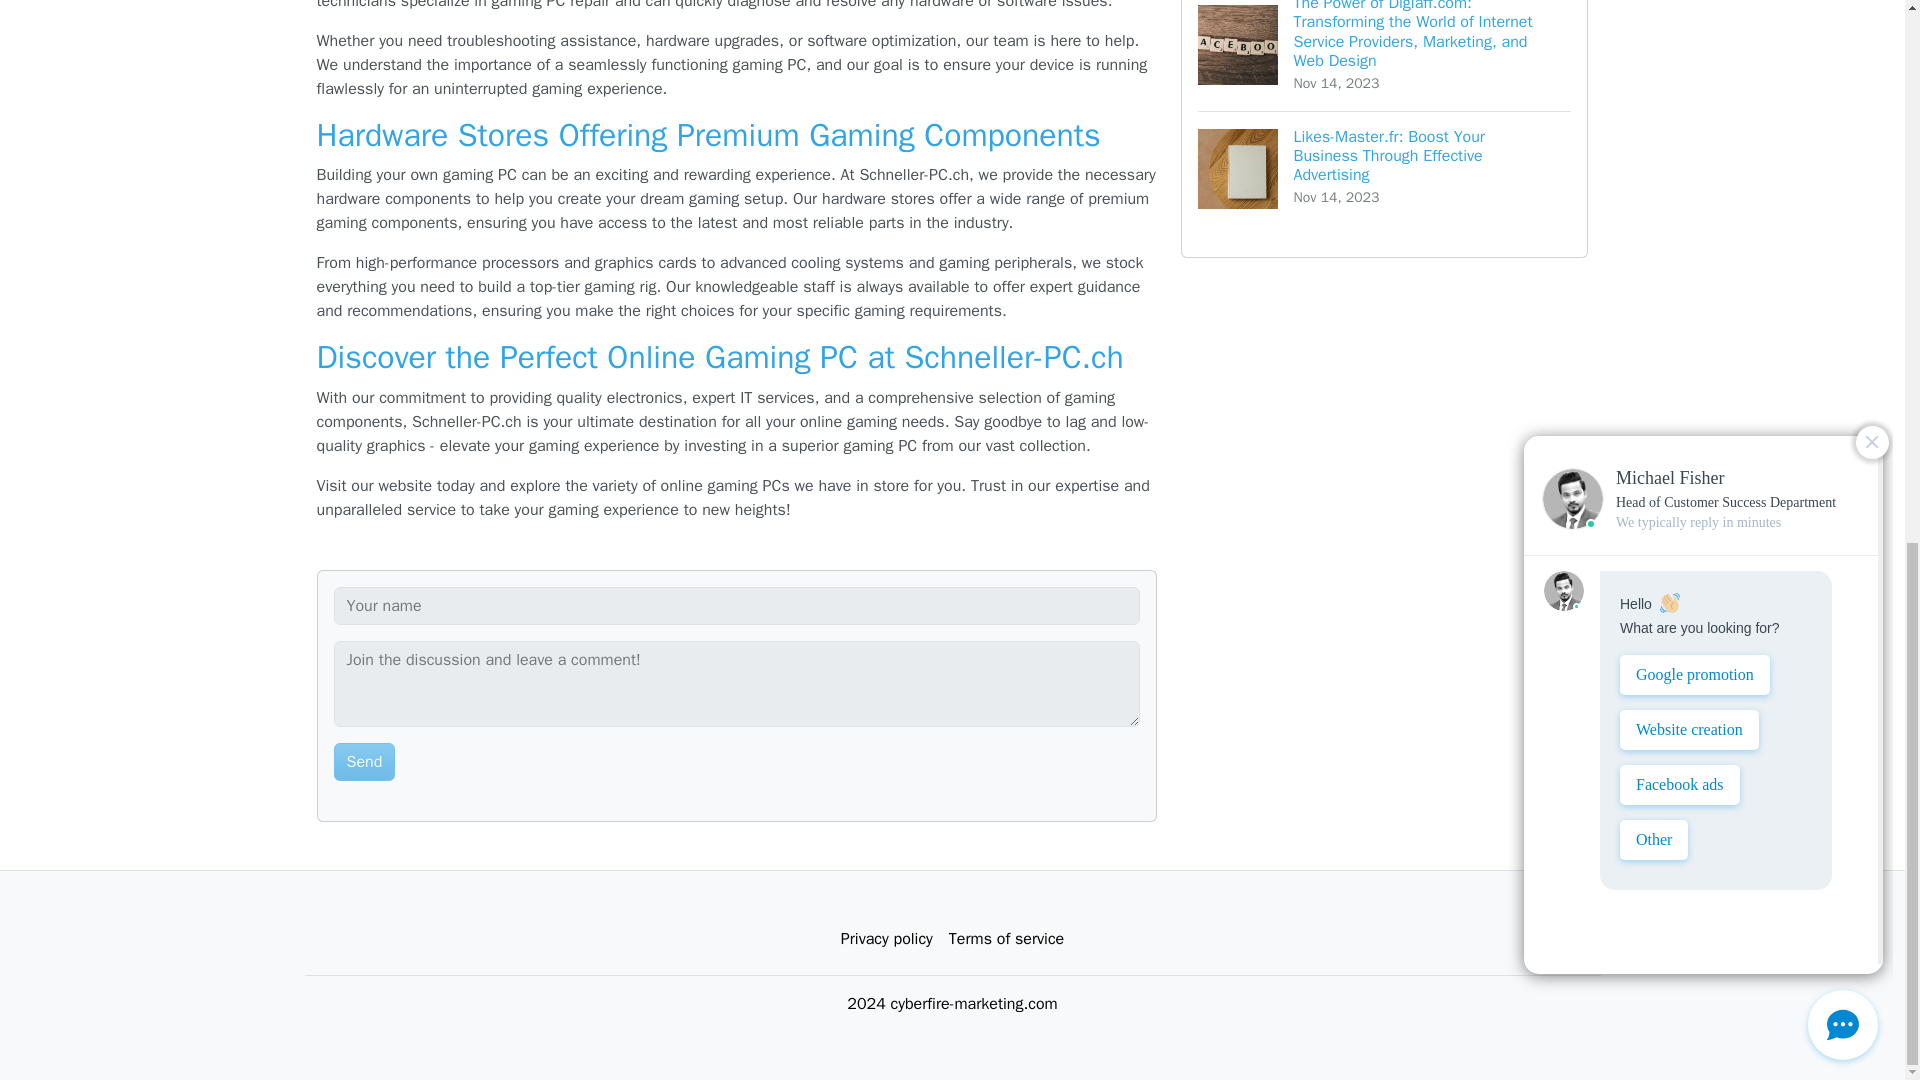 This screenshot has width=1920, height=1080. What do you see at coordinates (886, 939) in the screenshot?
I see `Privacy policy` at bounding box center [886, 939].